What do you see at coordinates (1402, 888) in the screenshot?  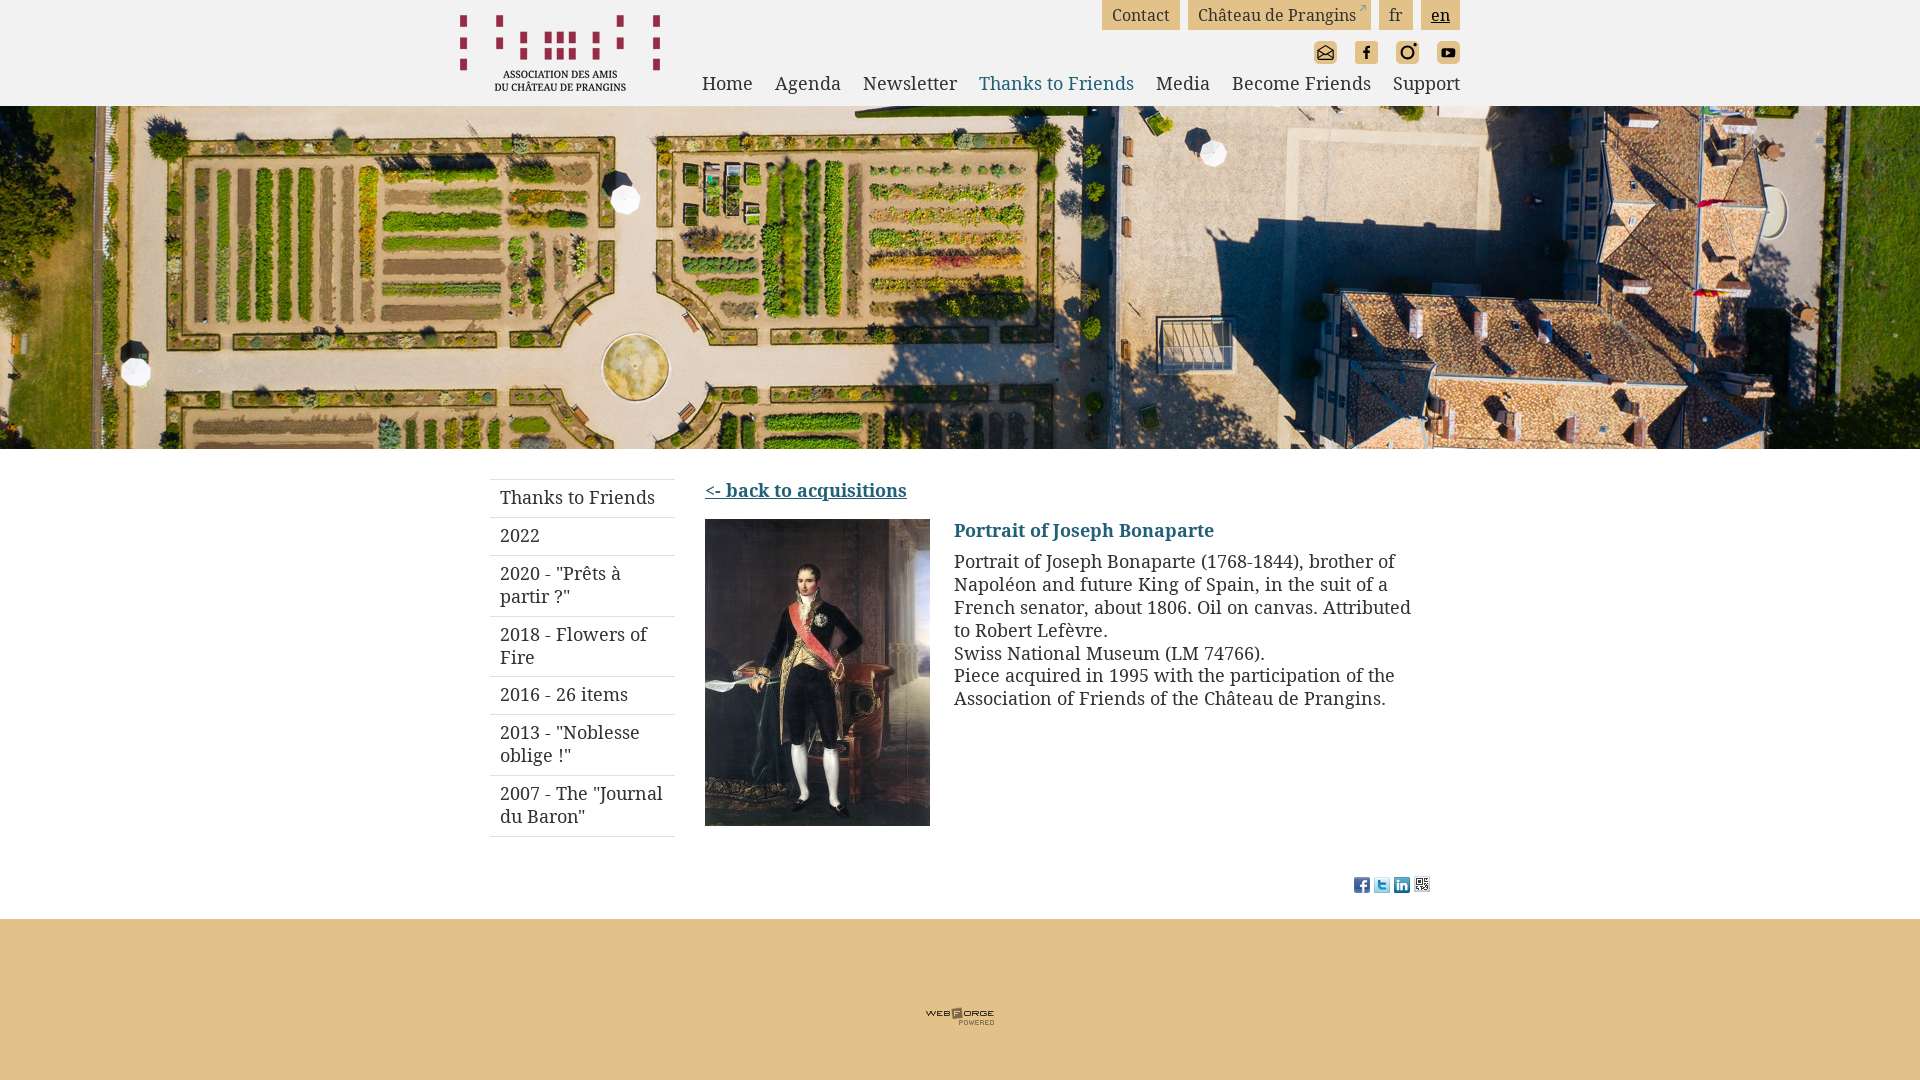 I see `Partager sur LinkedIn` at bounding box center [1402, 888].